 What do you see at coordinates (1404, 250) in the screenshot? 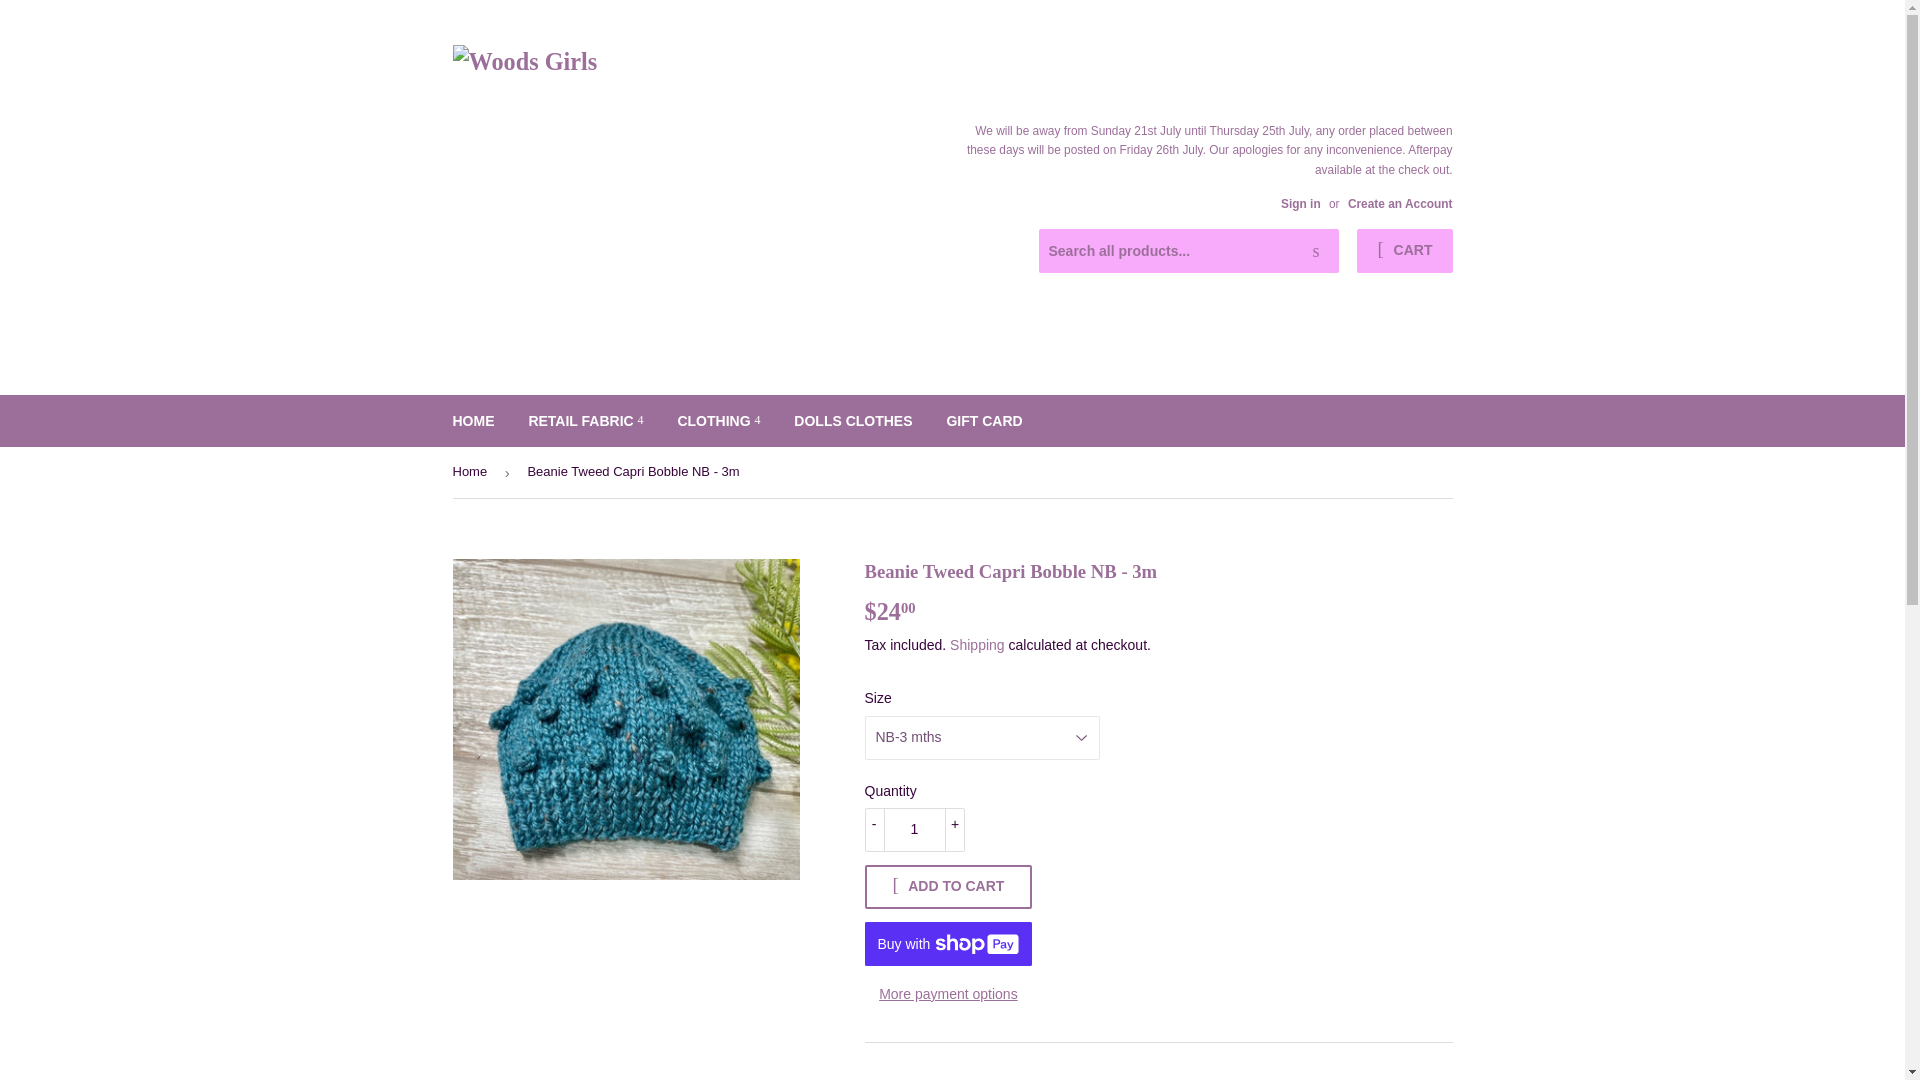
I see `CART` at bounding box center [1404, 250].